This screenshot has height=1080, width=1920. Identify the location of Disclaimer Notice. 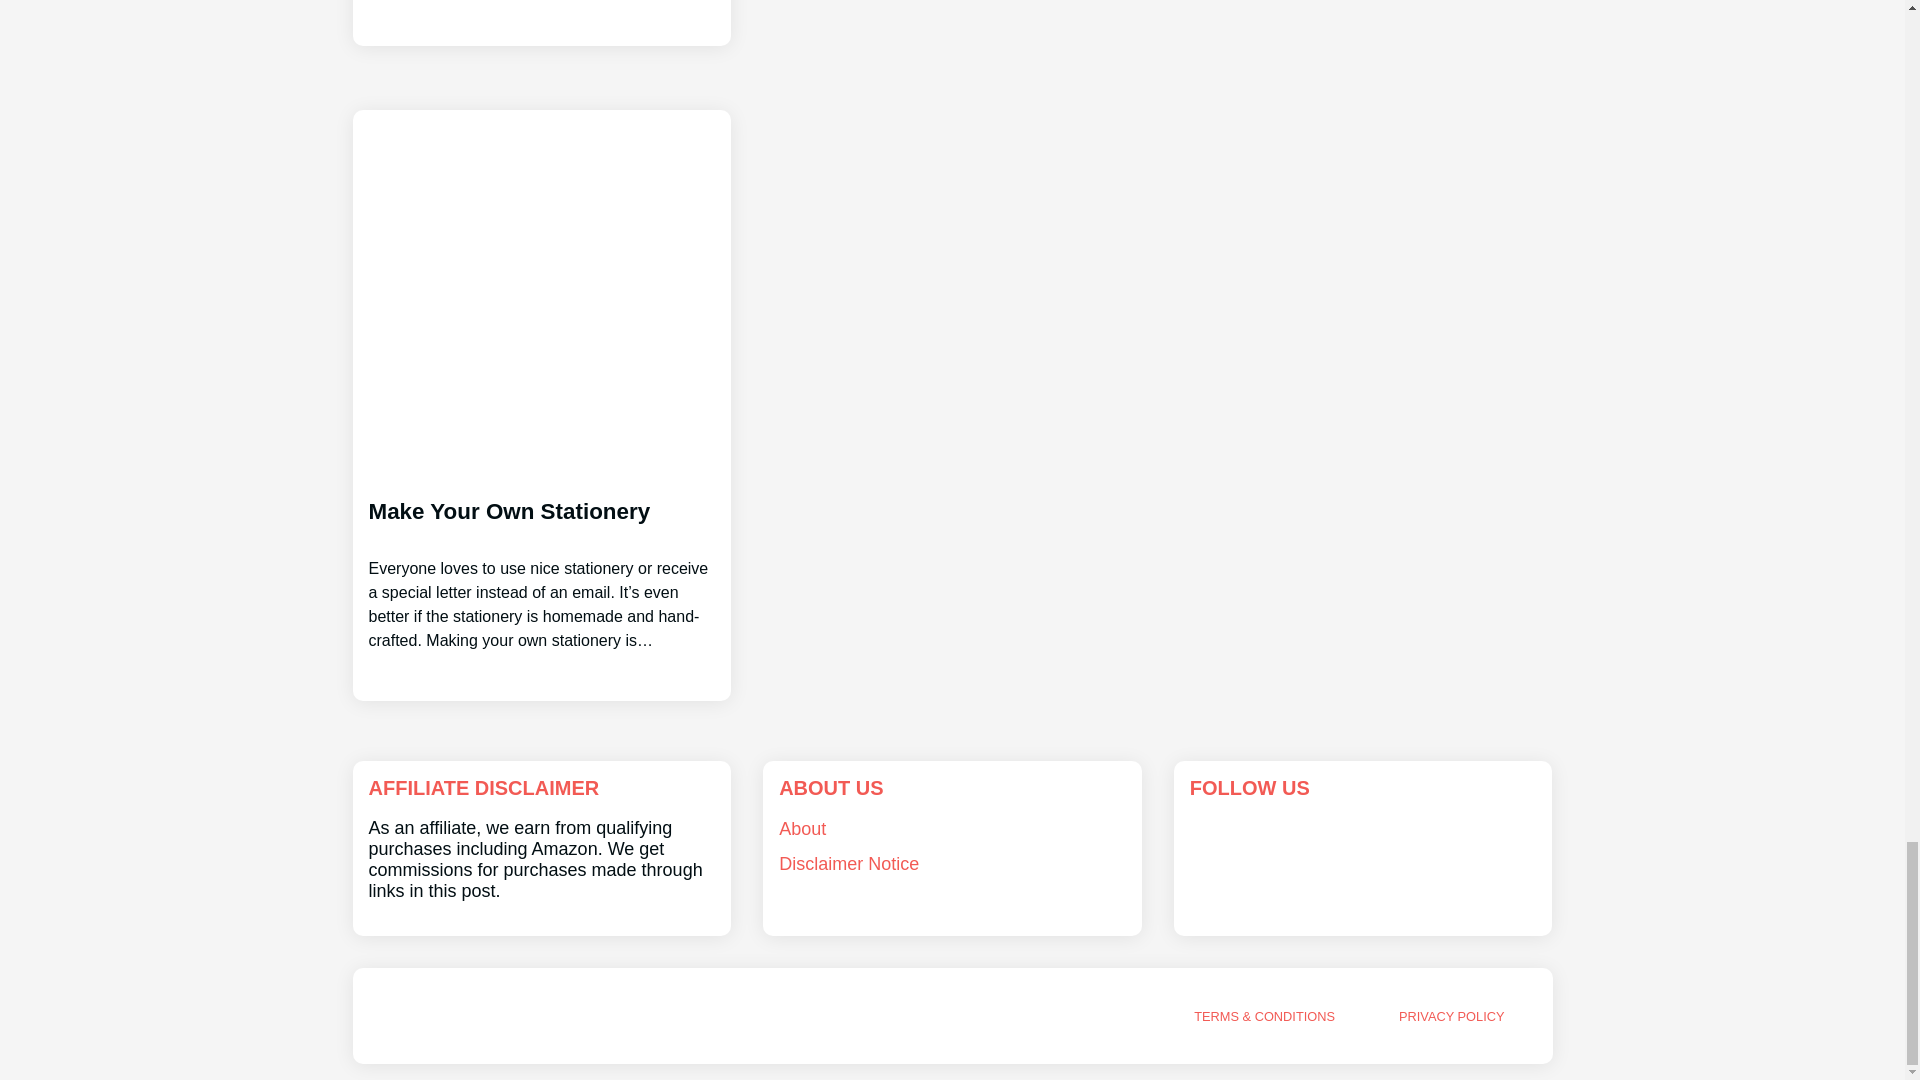
(849, 864).